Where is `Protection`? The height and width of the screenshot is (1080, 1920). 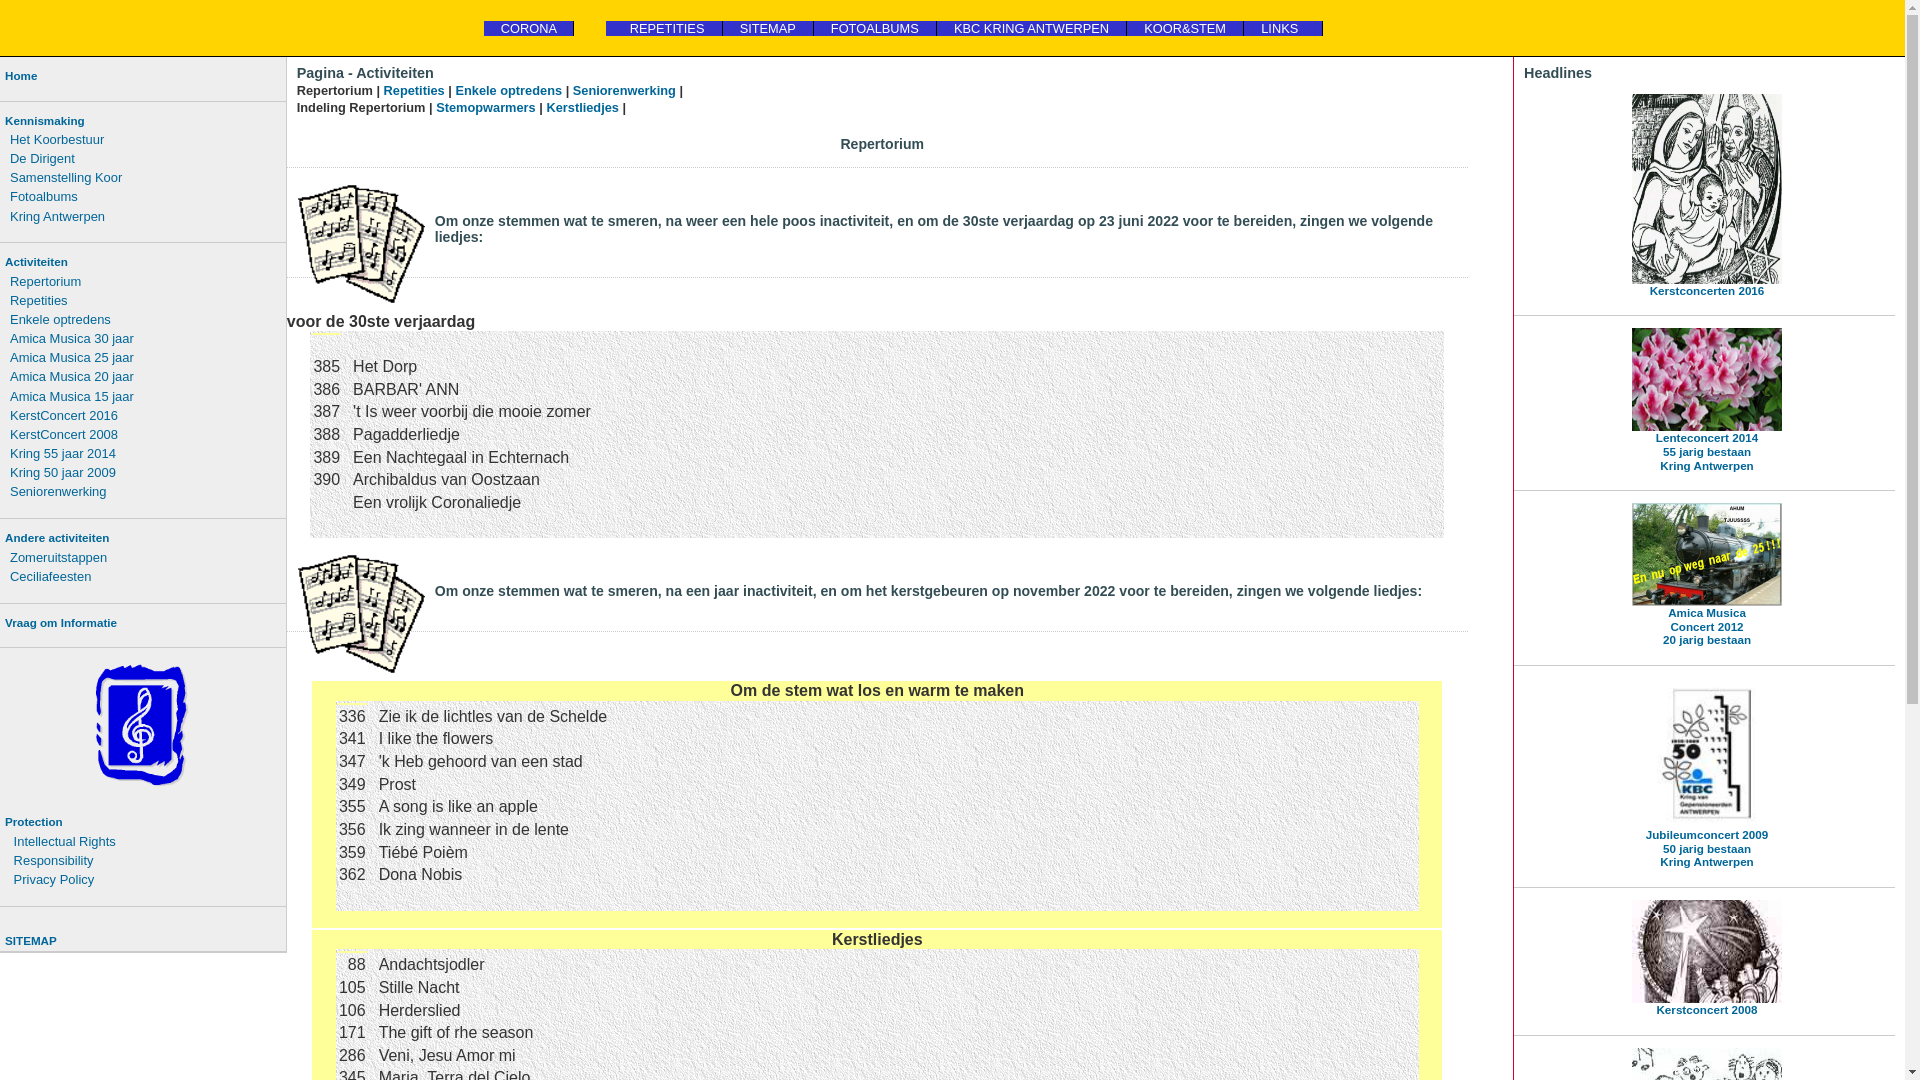
Protection is located at coordinates (143, 822).